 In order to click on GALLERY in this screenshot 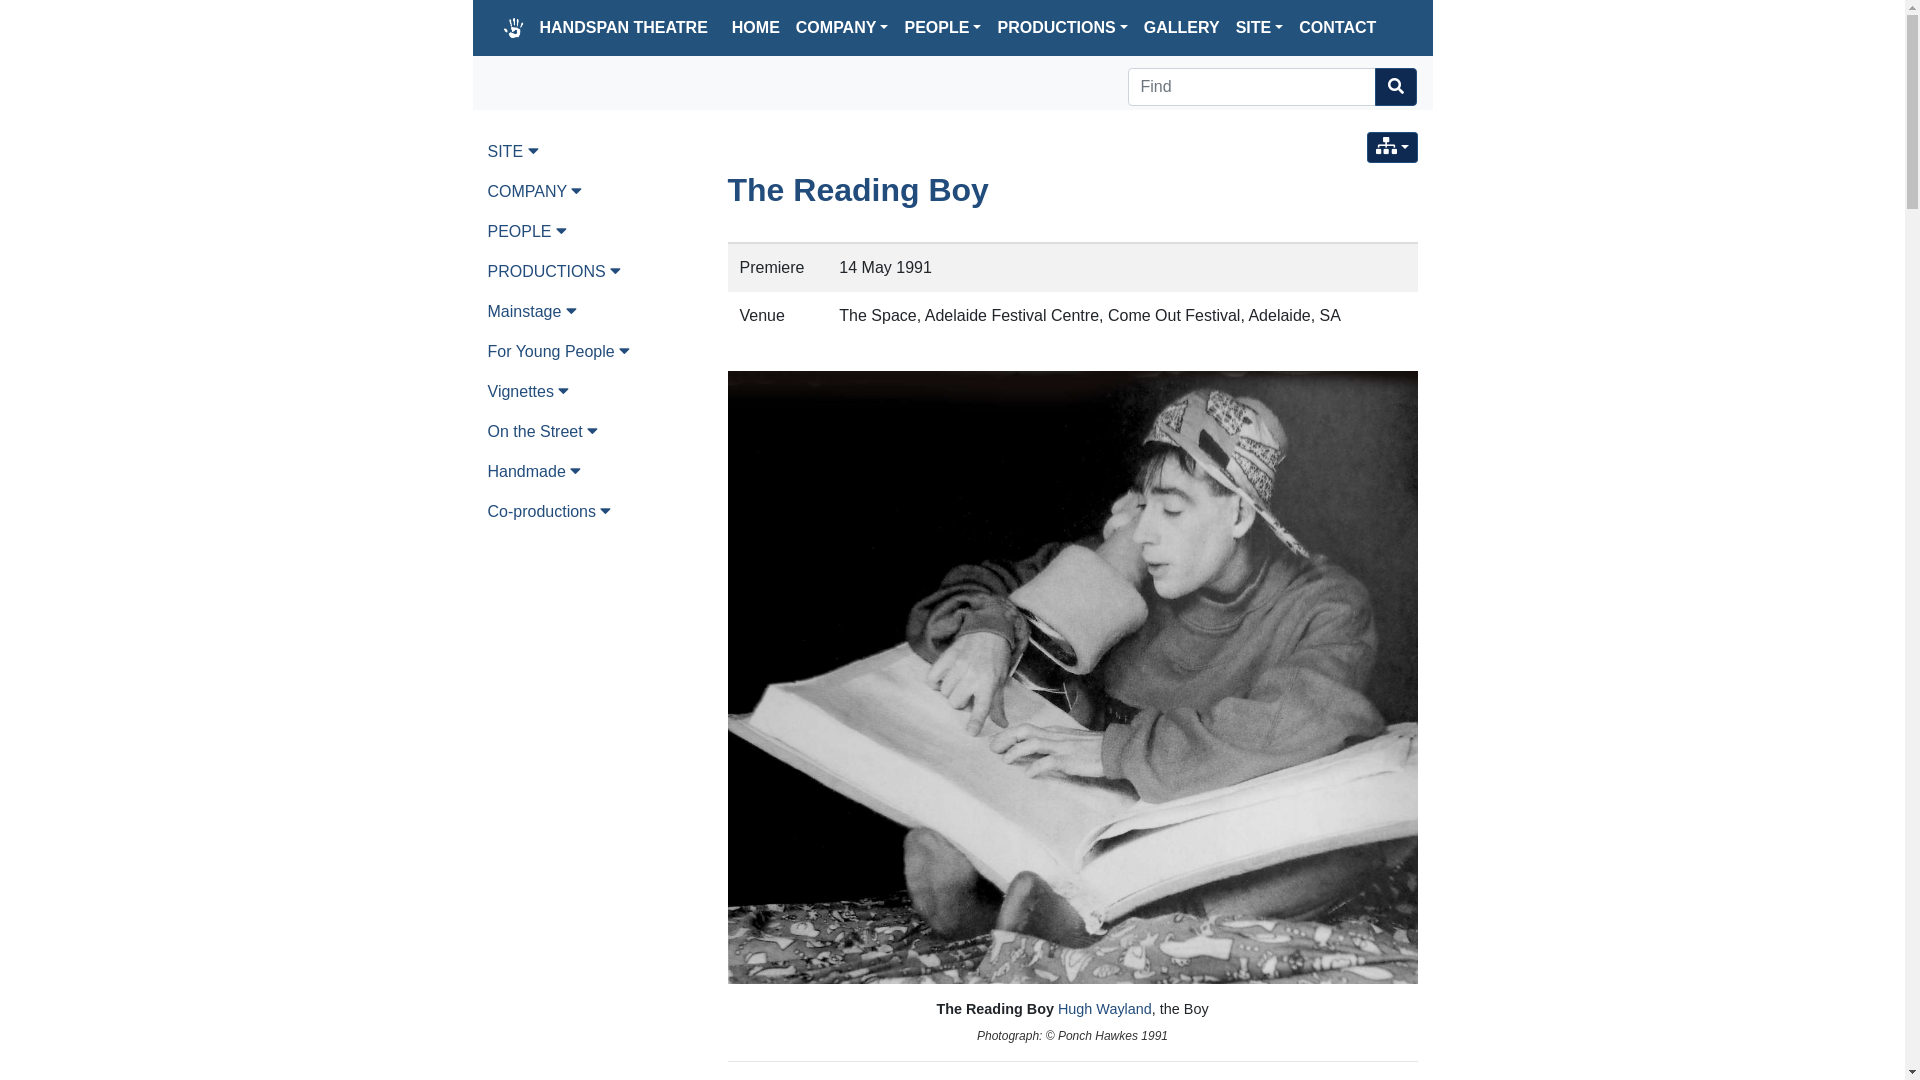, I will do `click(1182, 28)`.